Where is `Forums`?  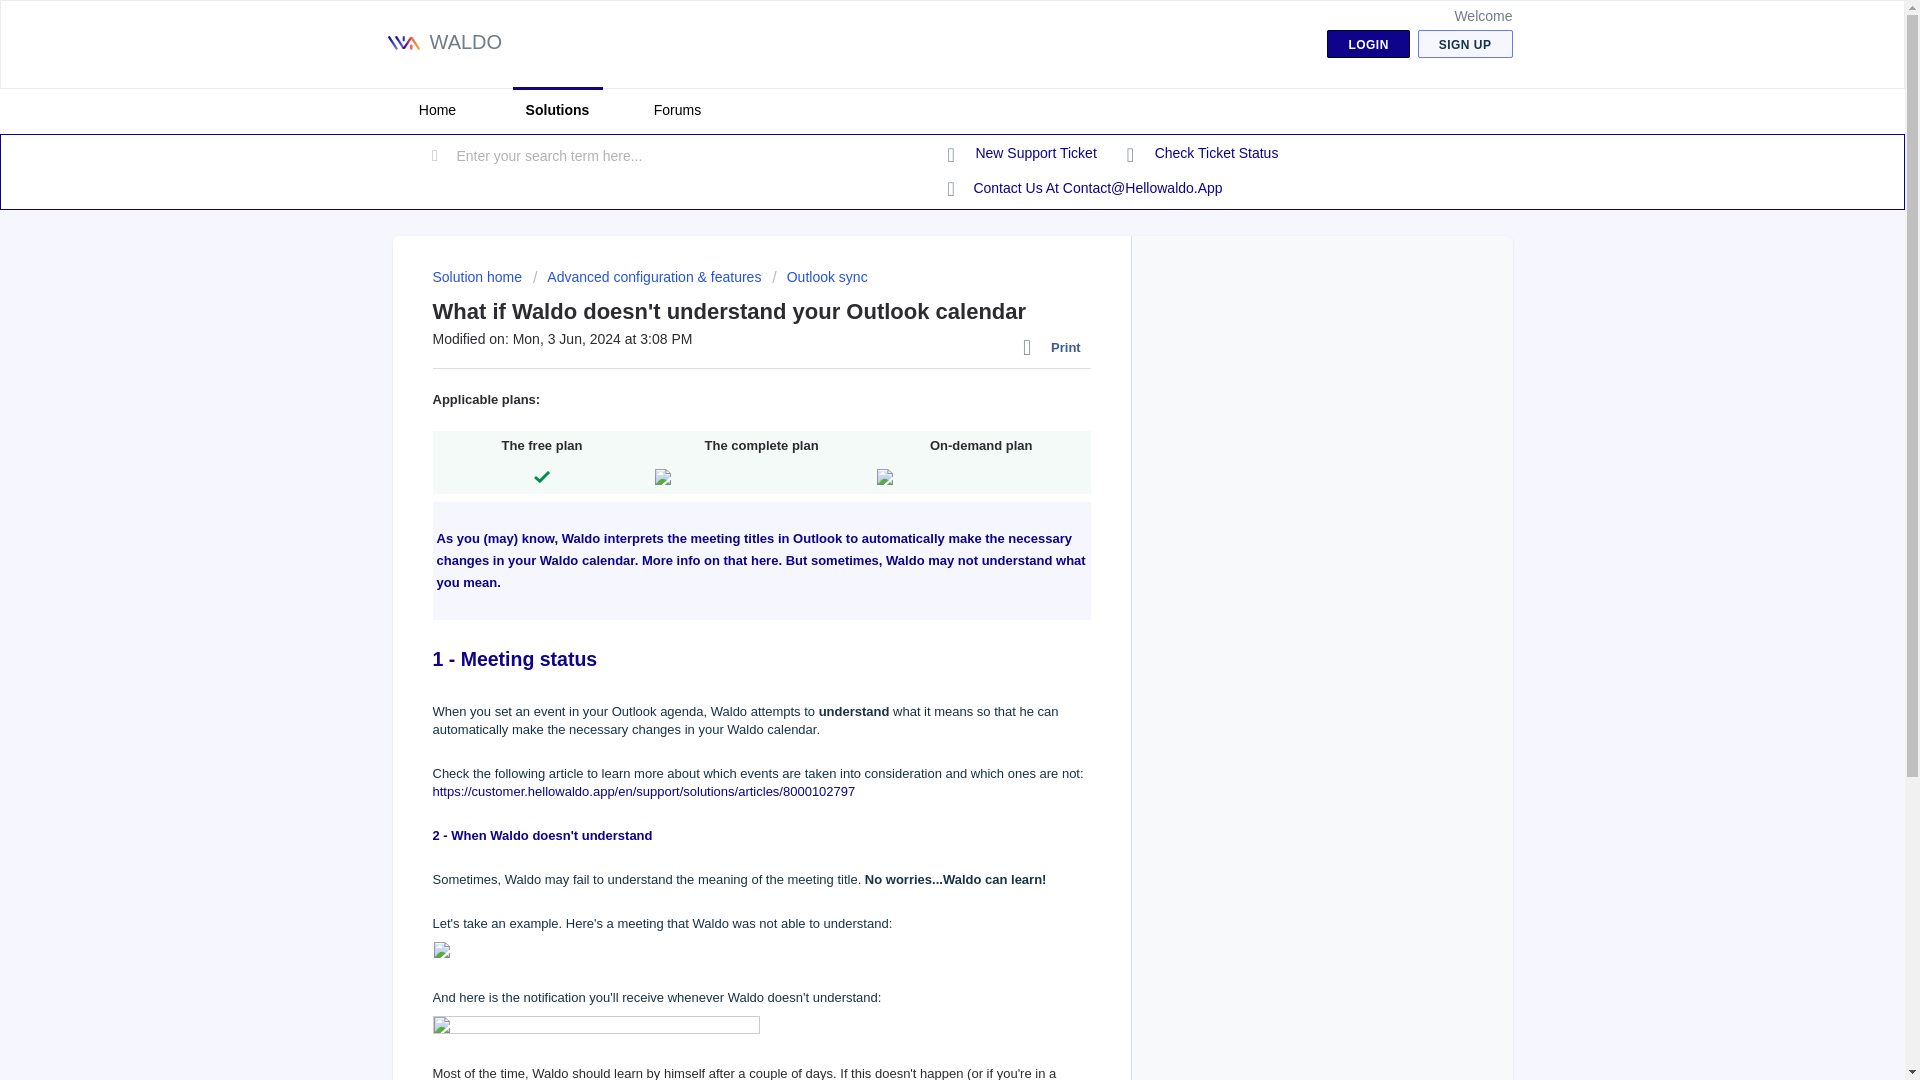
Forums is located at coordinates (676, 110).